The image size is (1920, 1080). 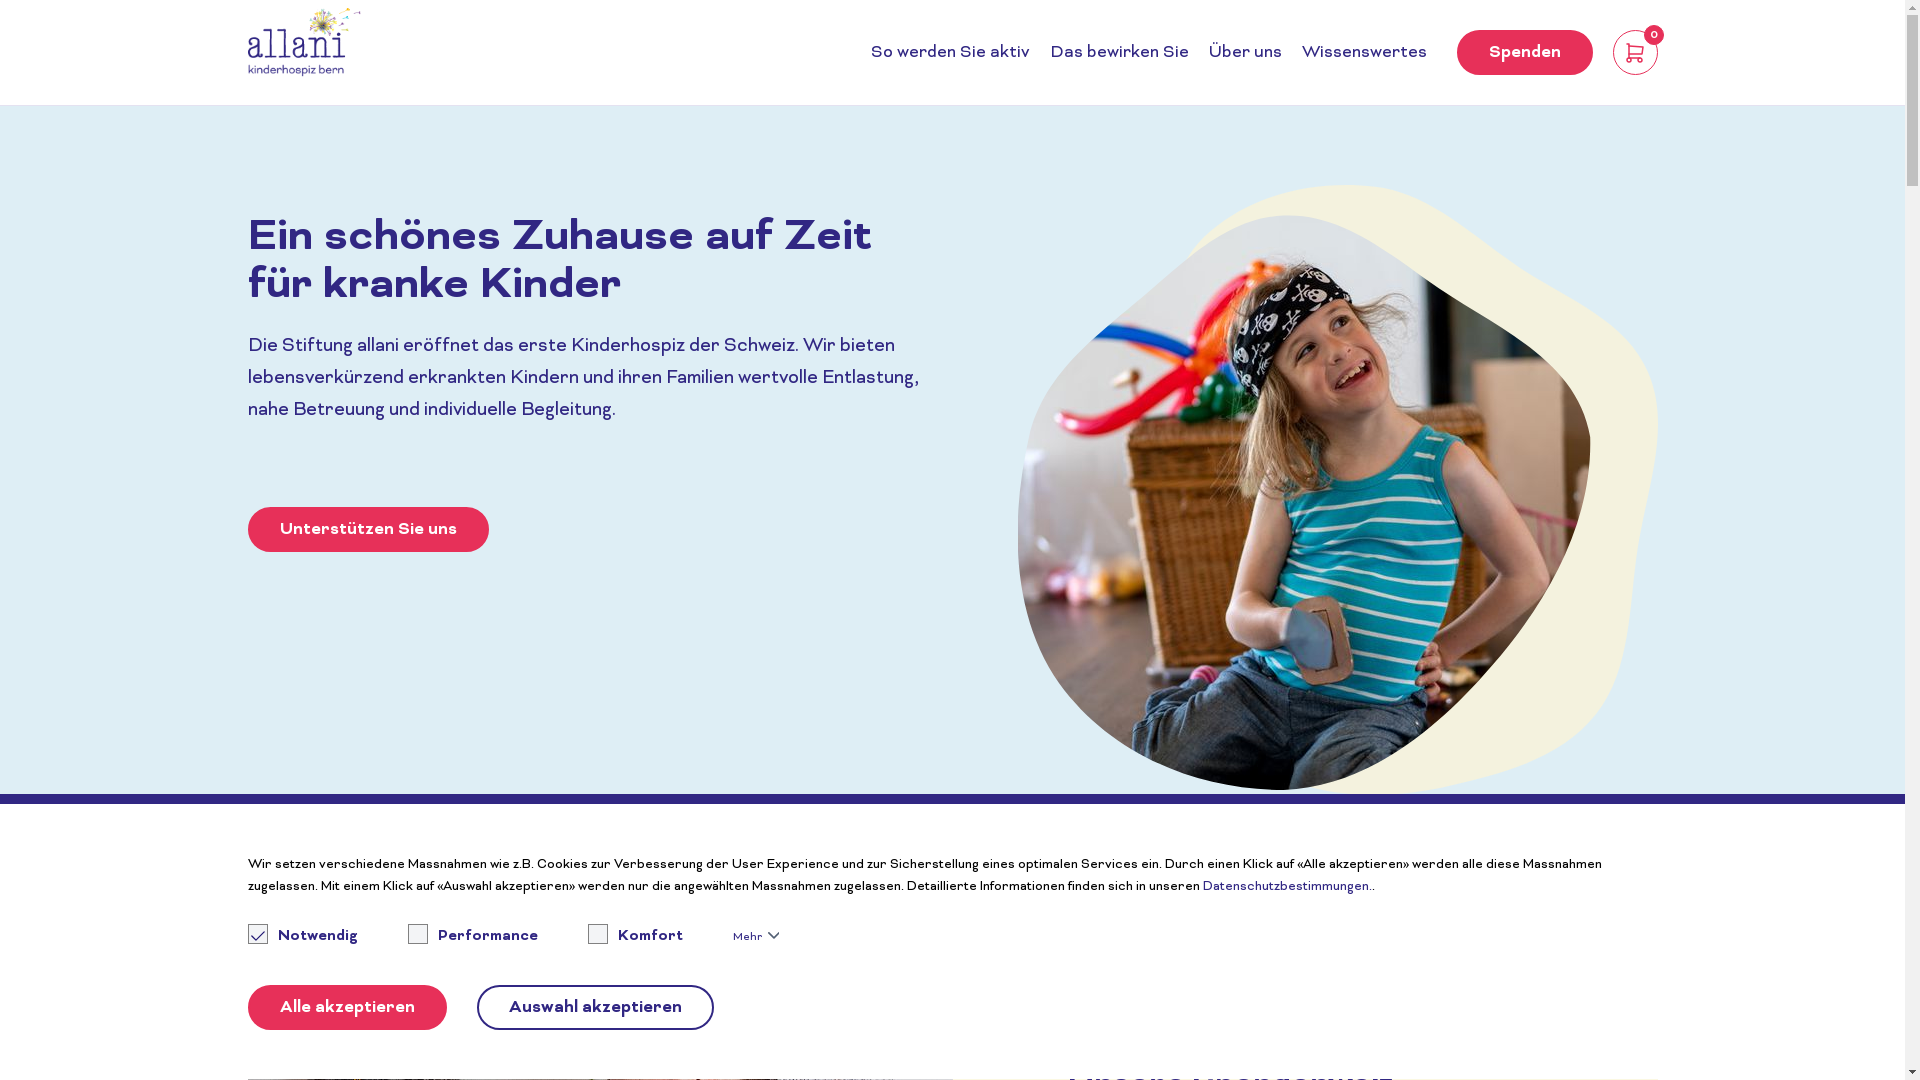 I want to click on Datenschutzbestimmungen., so click(x=1286, y=888).